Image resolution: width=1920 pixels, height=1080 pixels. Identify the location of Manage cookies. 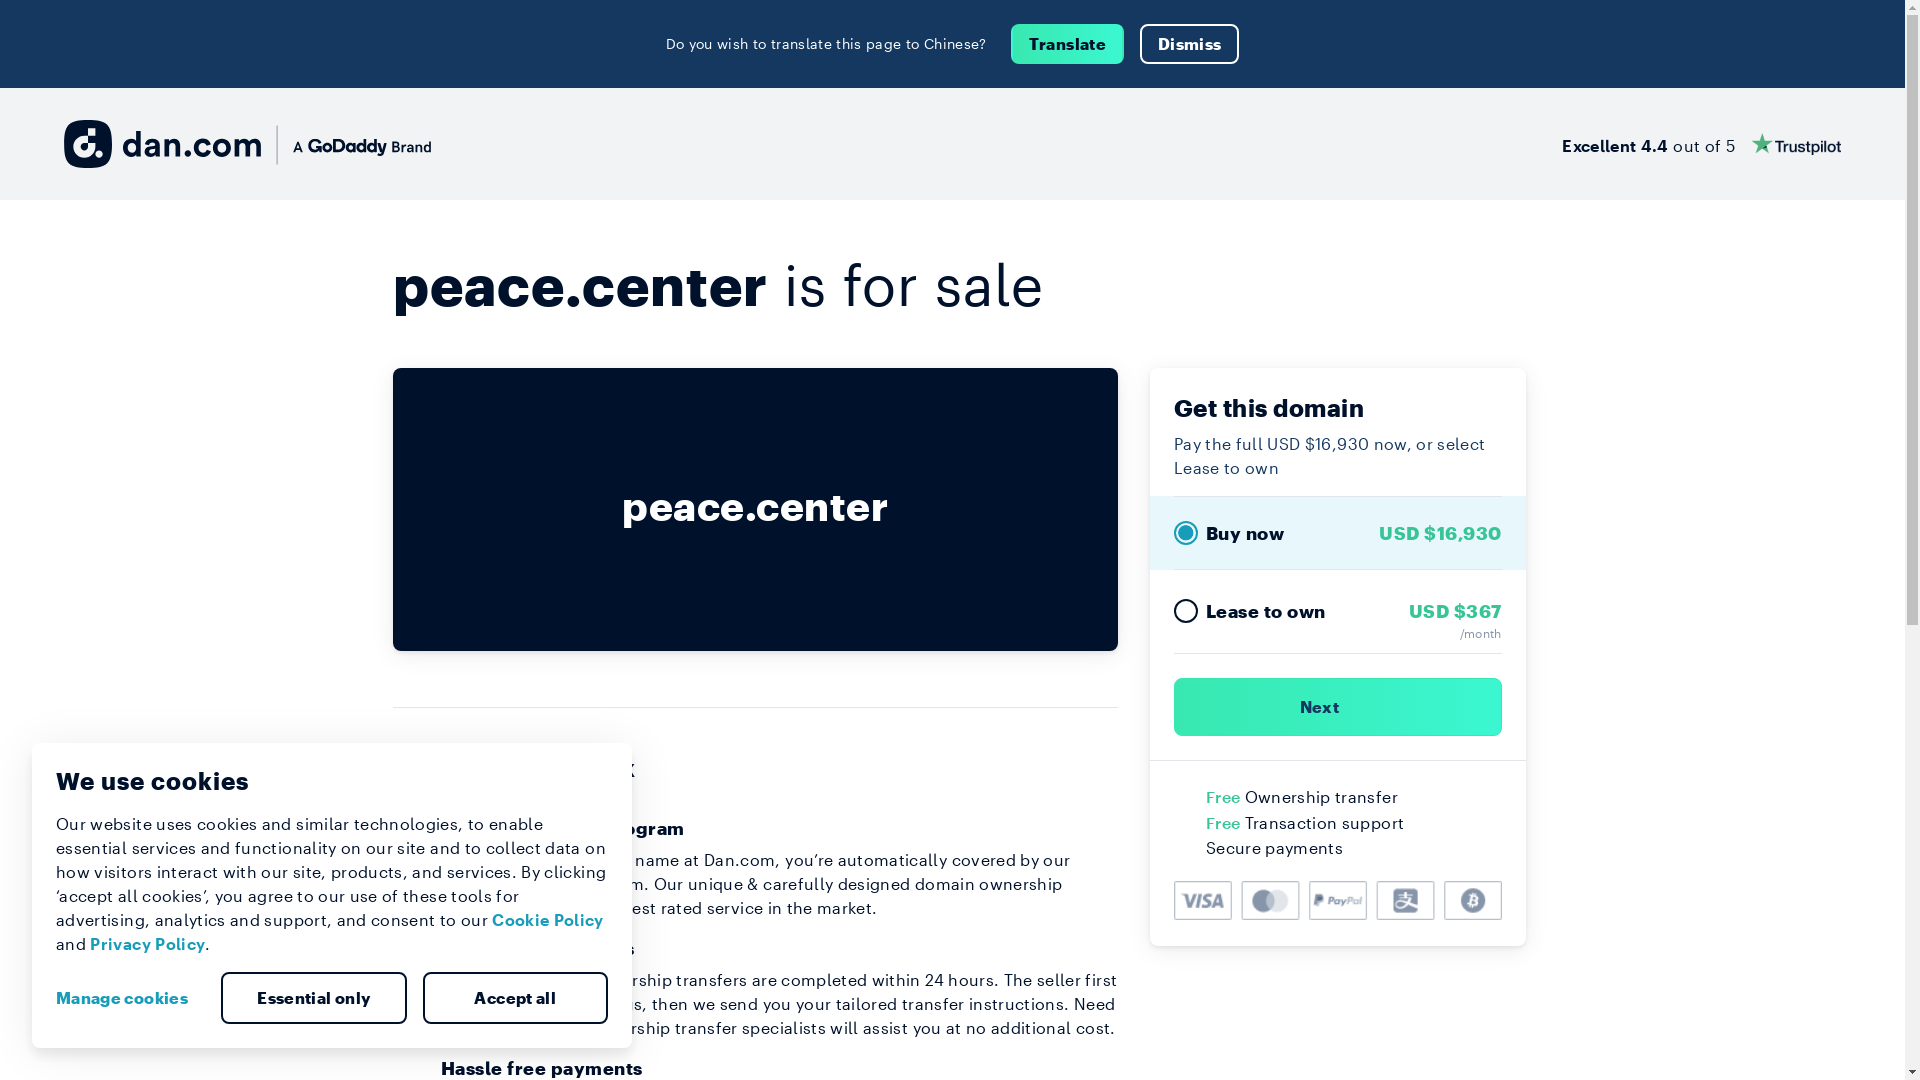
(130, 998).